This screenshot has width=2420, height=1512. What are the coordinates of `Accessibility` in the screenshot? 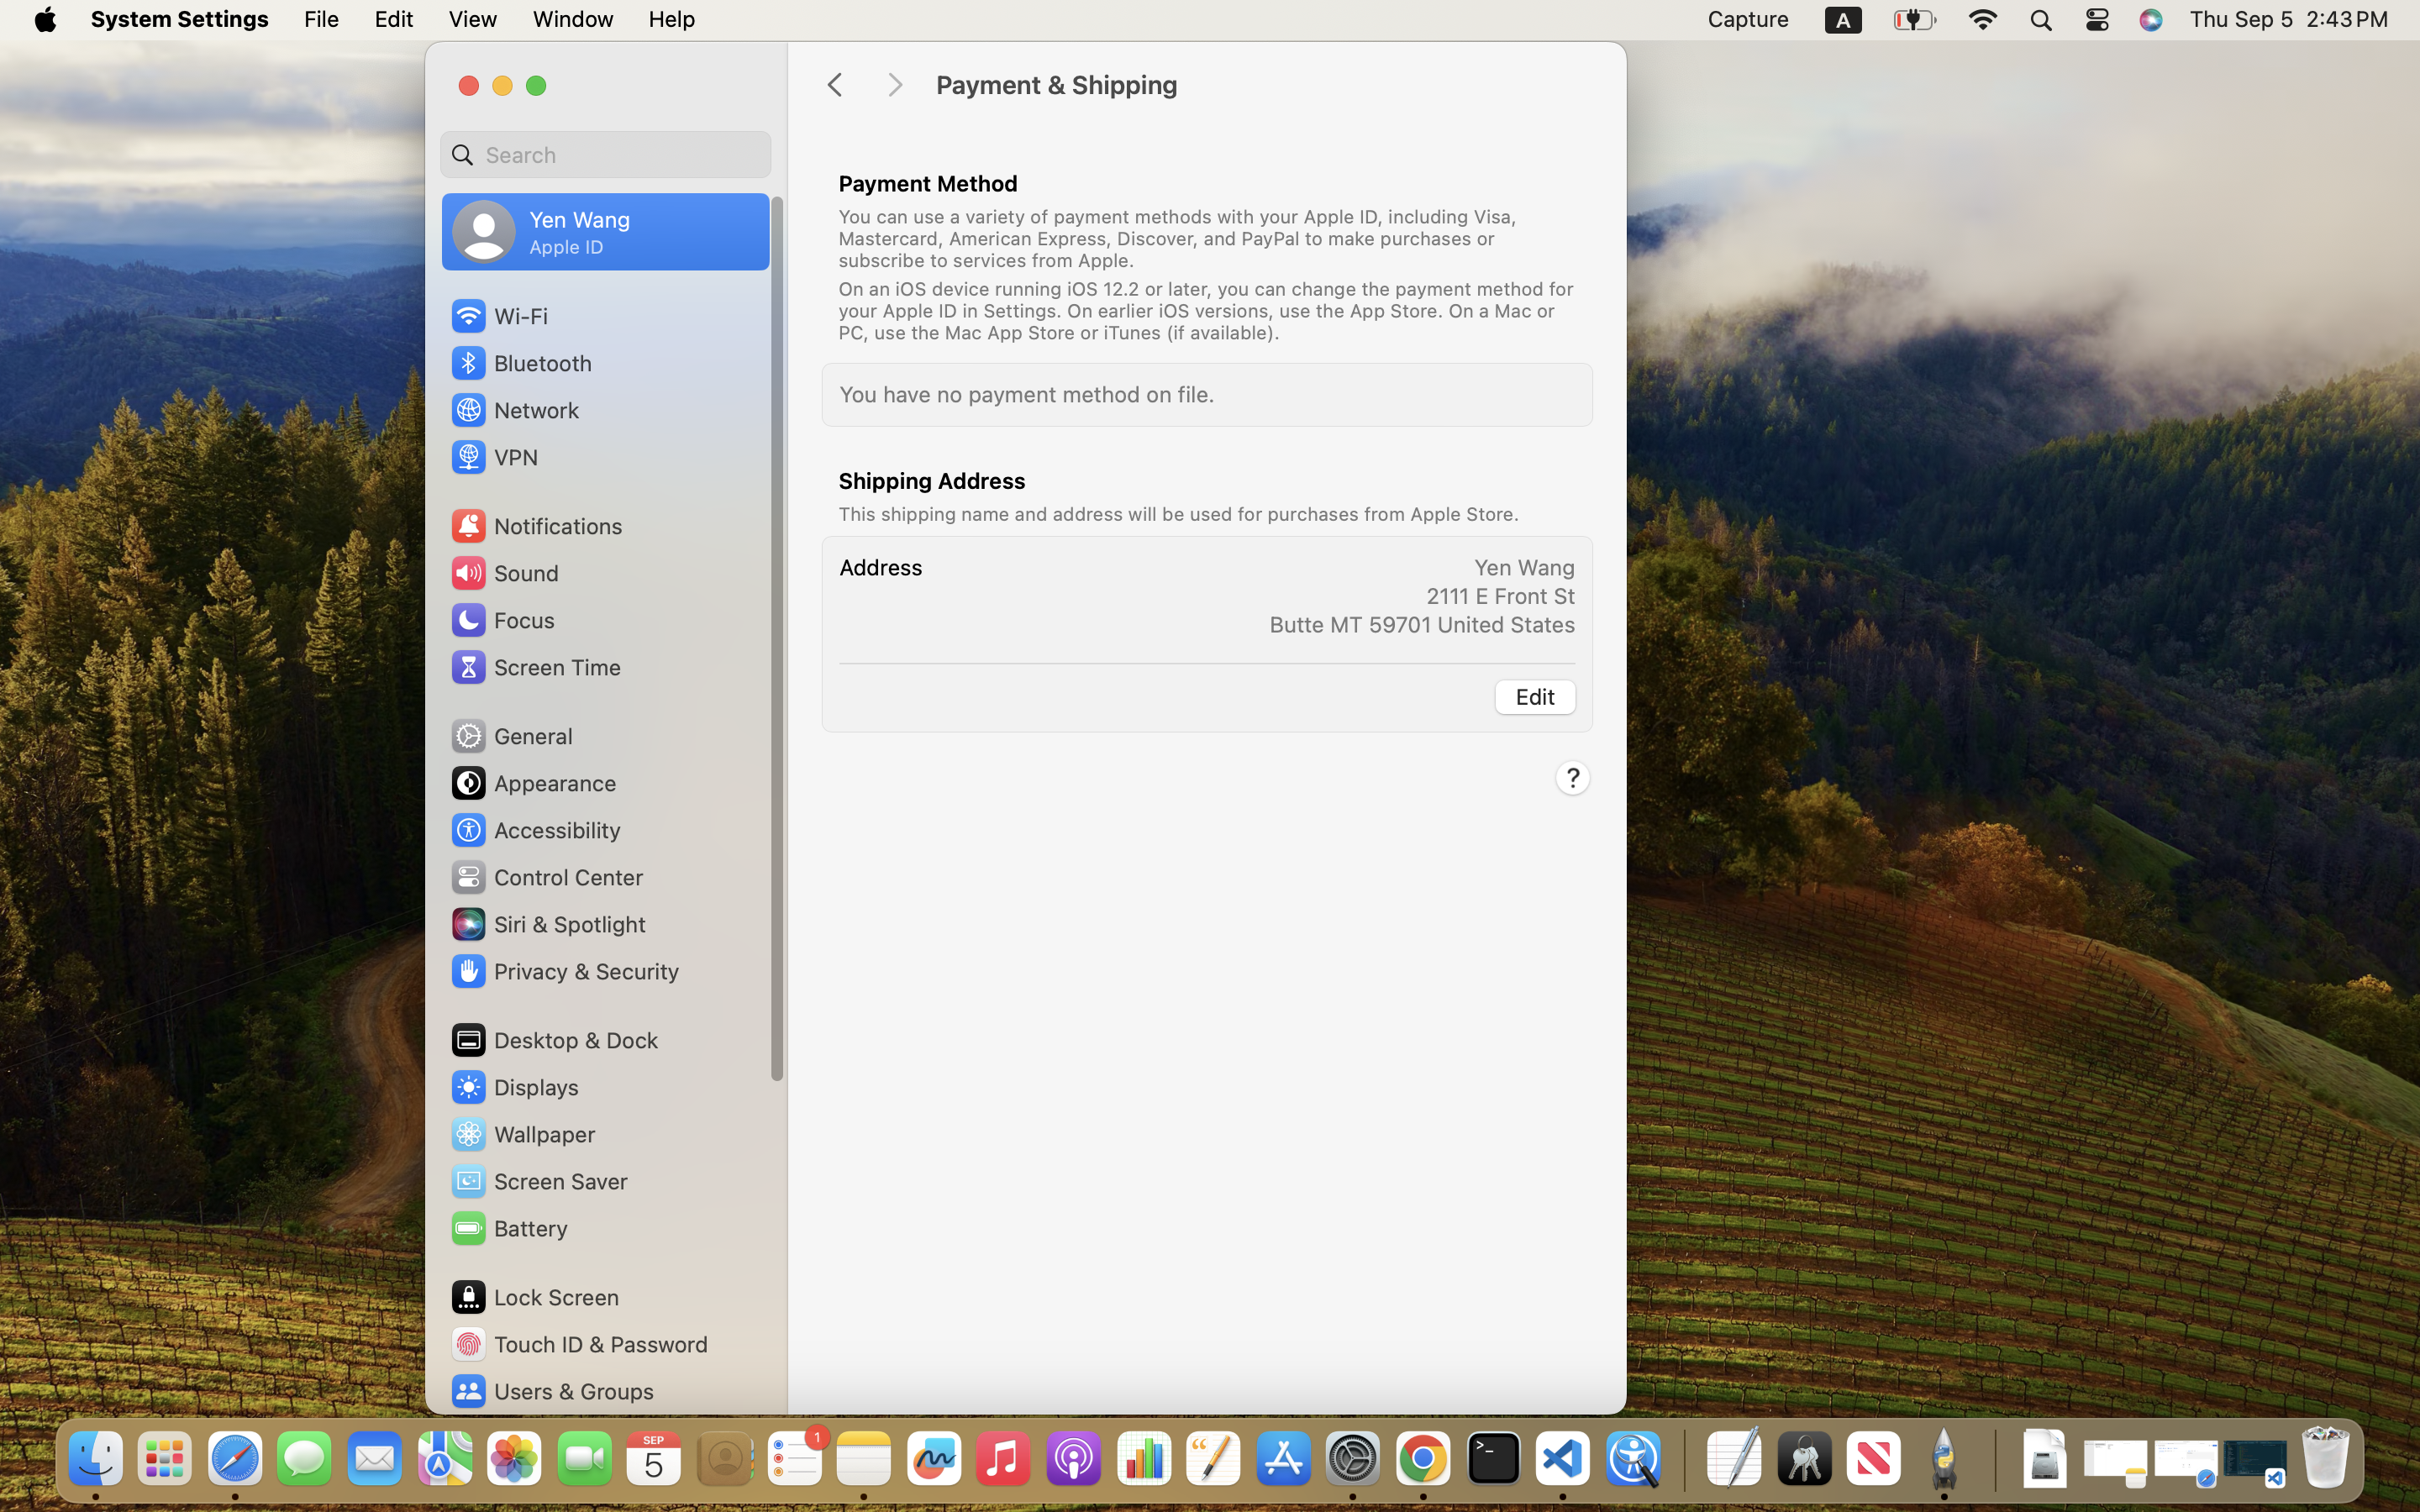 It's located at (534, 830).